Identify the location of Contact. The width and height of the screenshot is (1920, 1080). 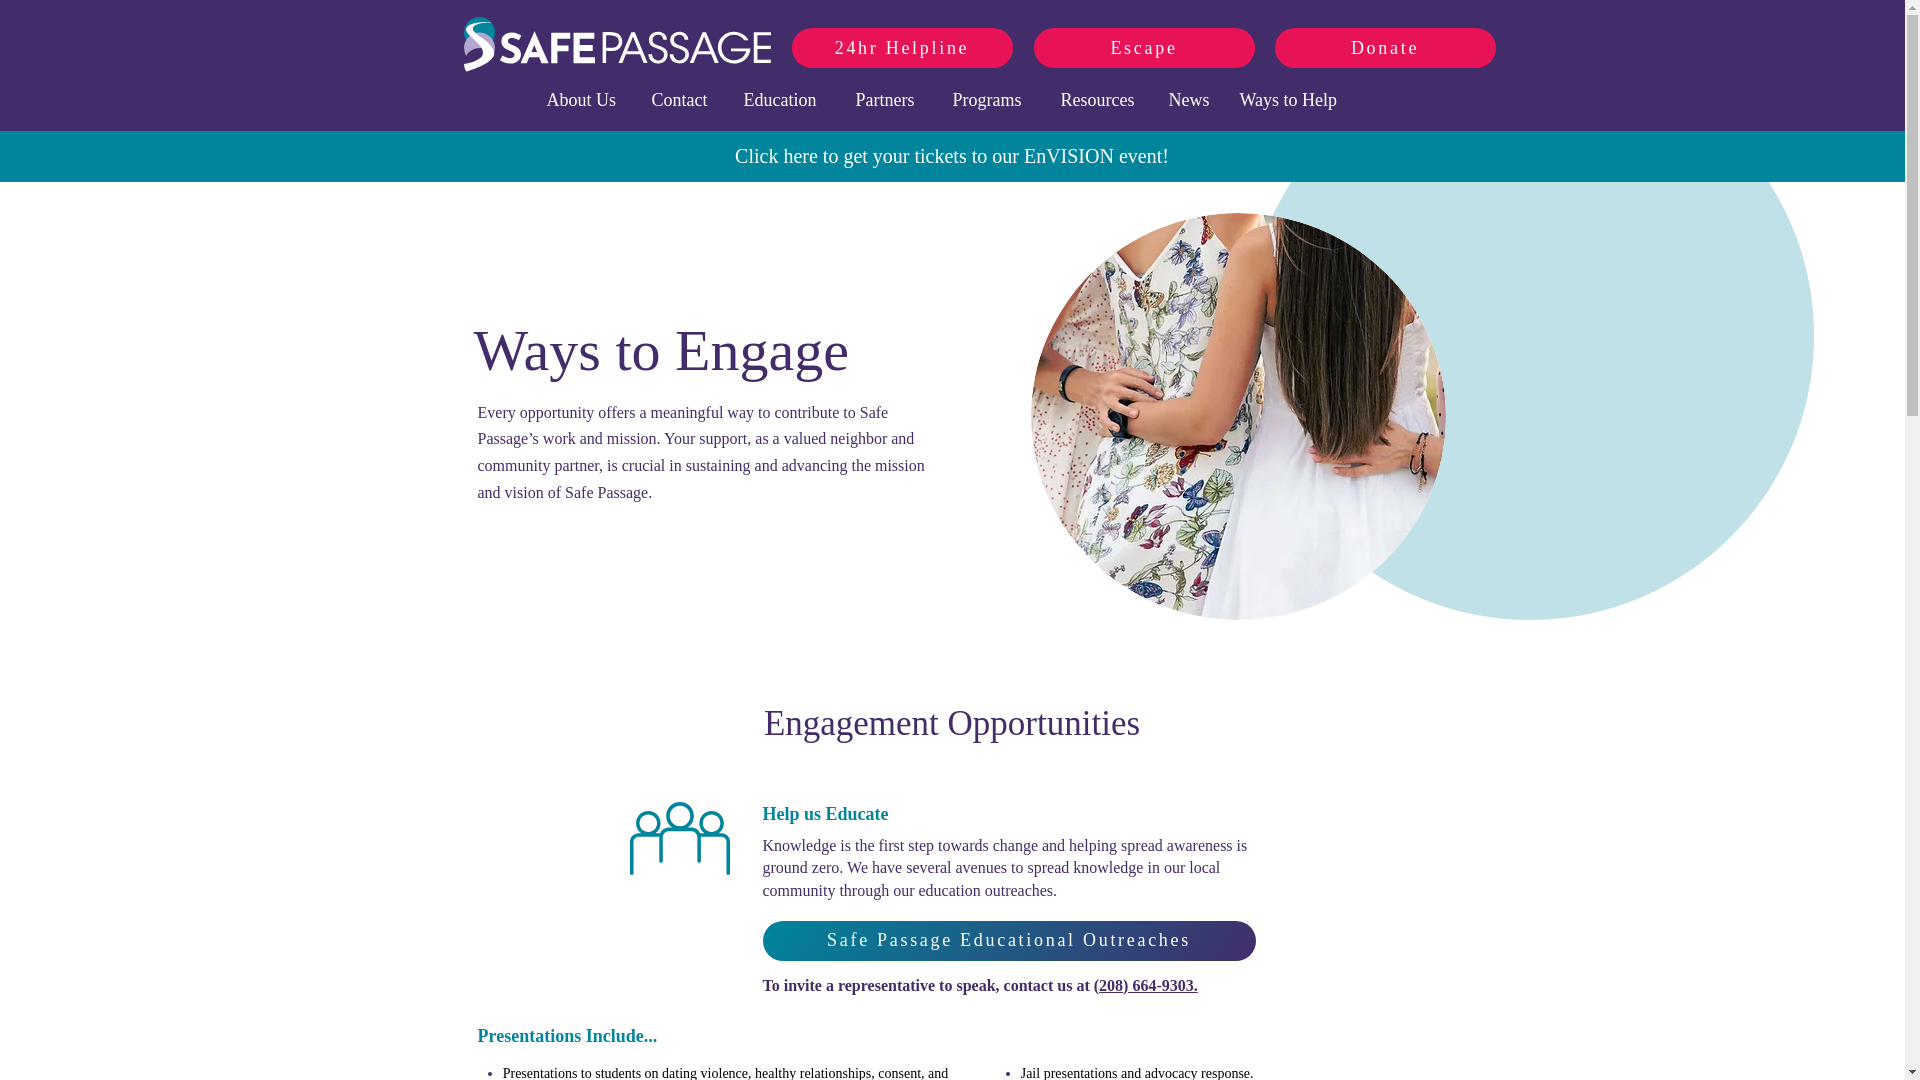
(687, 96).